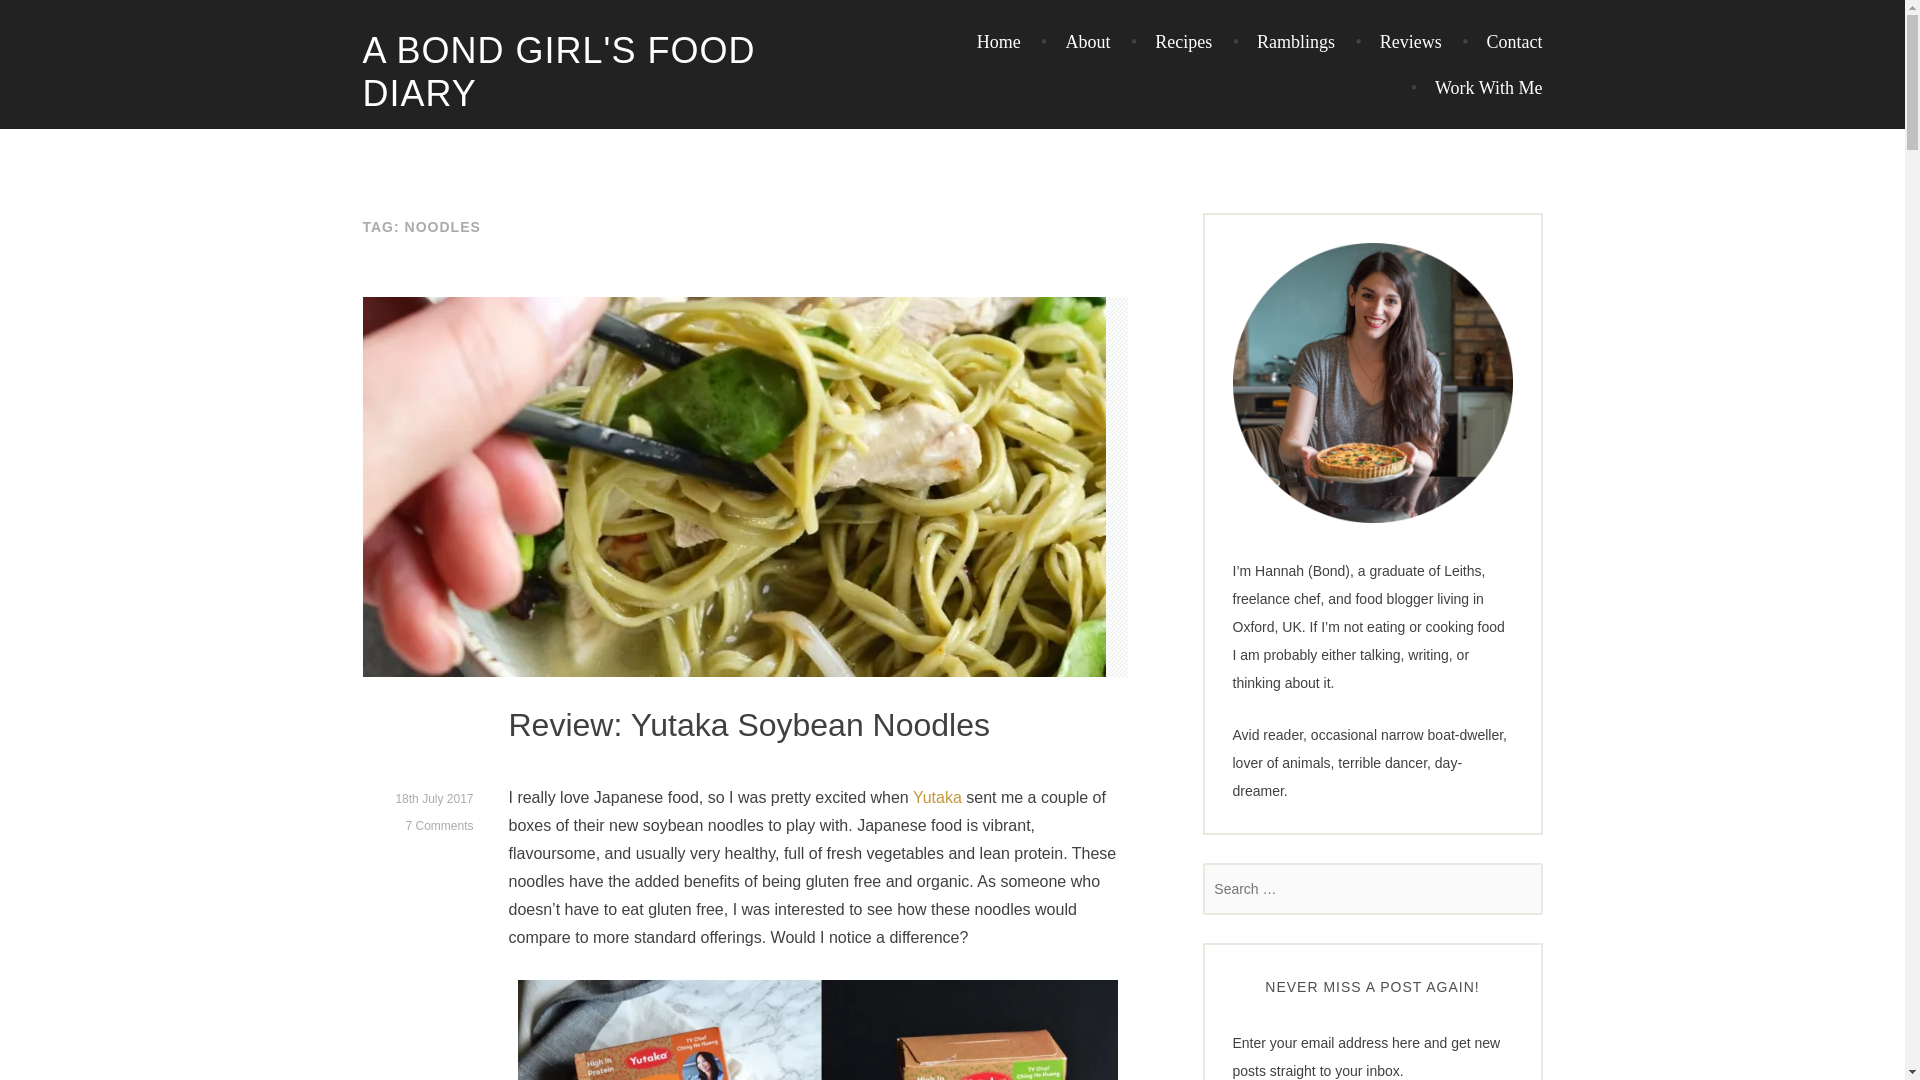 This screenshot has width=1920, height=1080. I want to click on Yutaka, so click(937, 798).